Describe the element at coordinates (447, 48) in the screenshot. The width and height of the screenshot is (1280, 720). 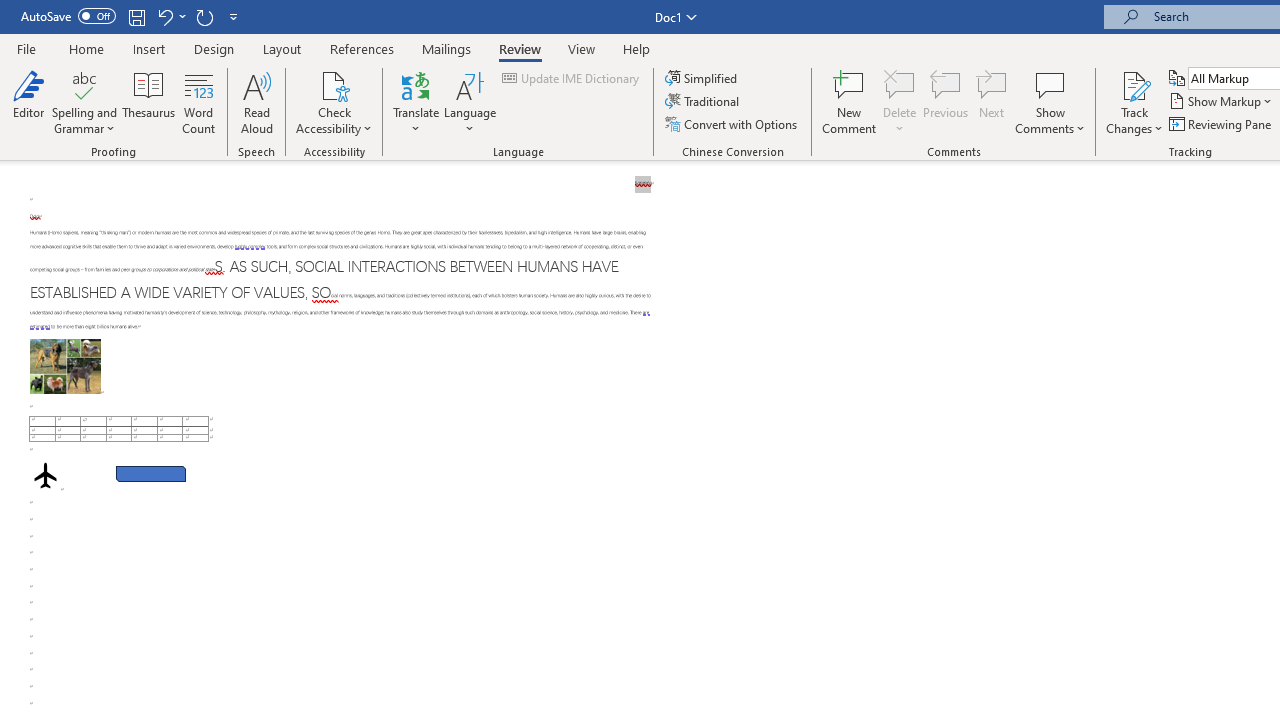
I see `Mailings` at that location.